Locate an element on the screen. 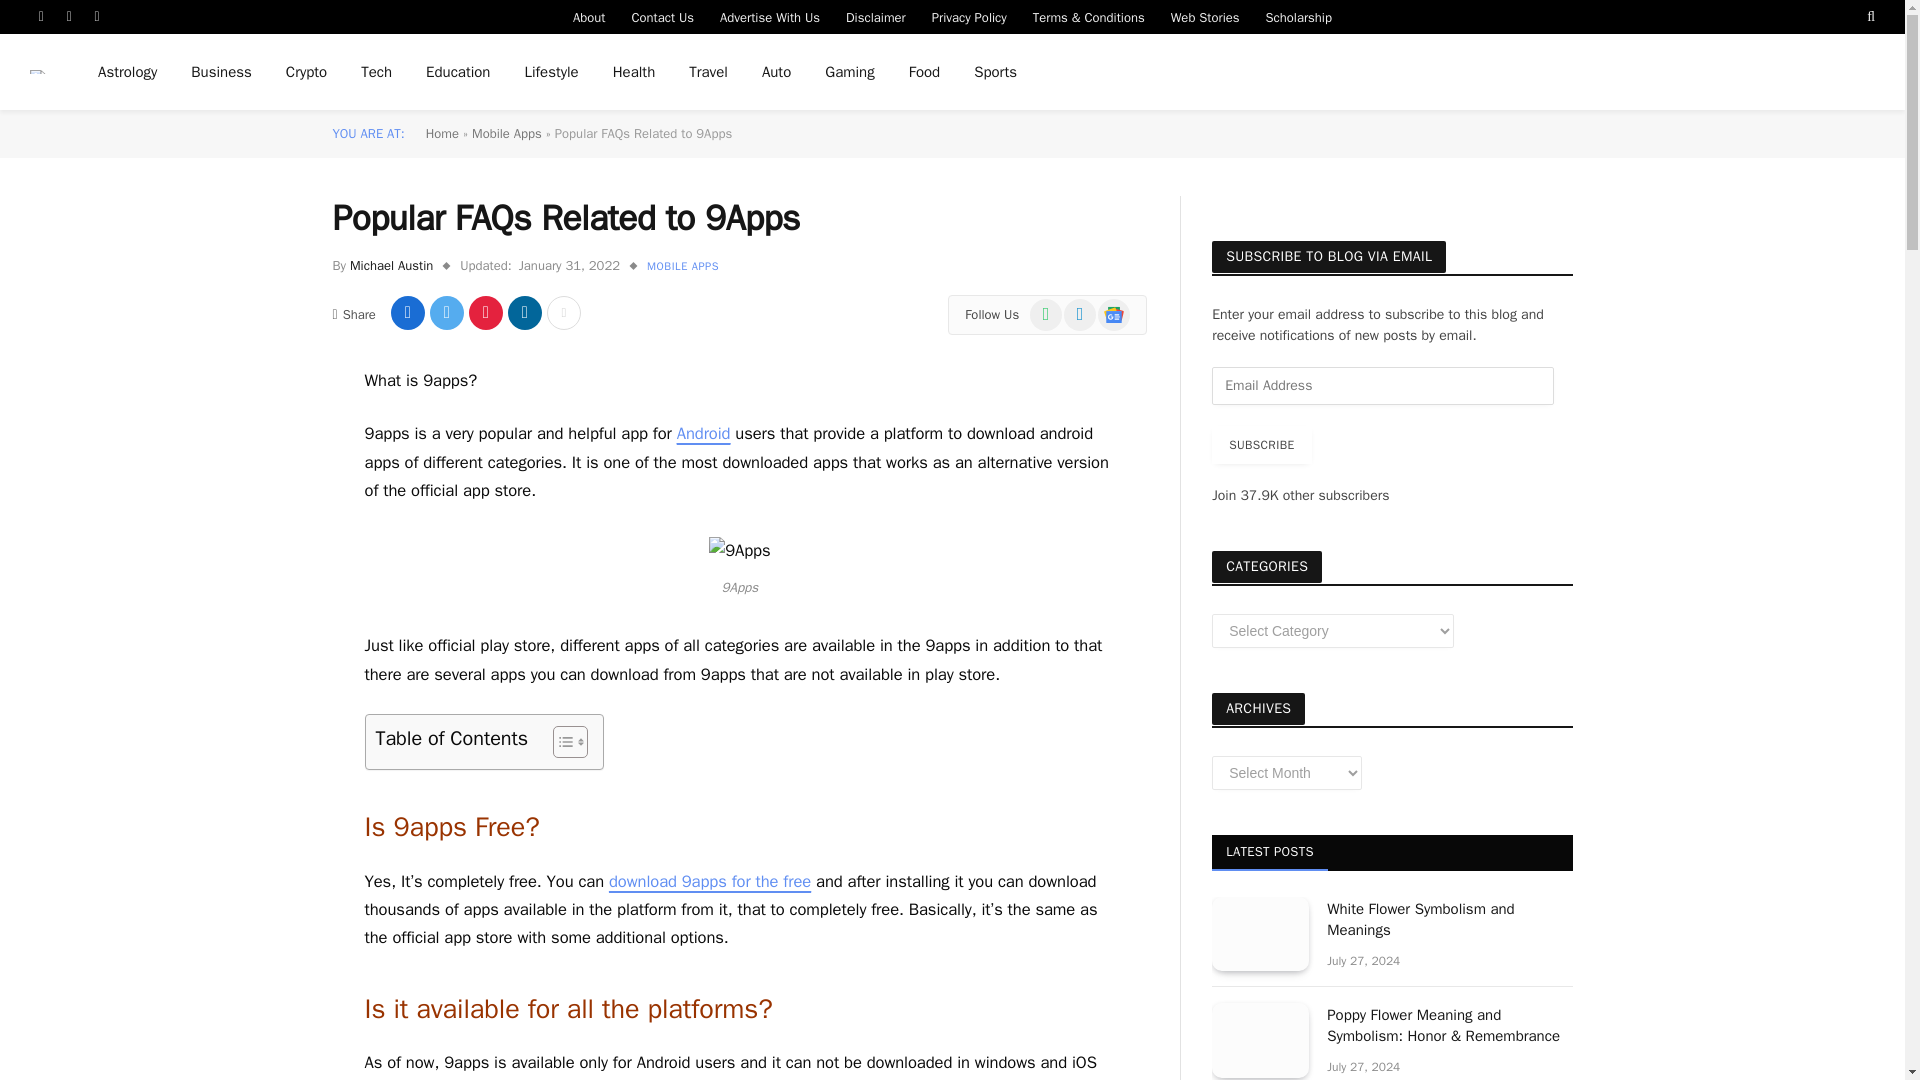 The height and width of the screenshot is (1080, 1920). Share on LinkedIn is located at coordinates (524, 312).